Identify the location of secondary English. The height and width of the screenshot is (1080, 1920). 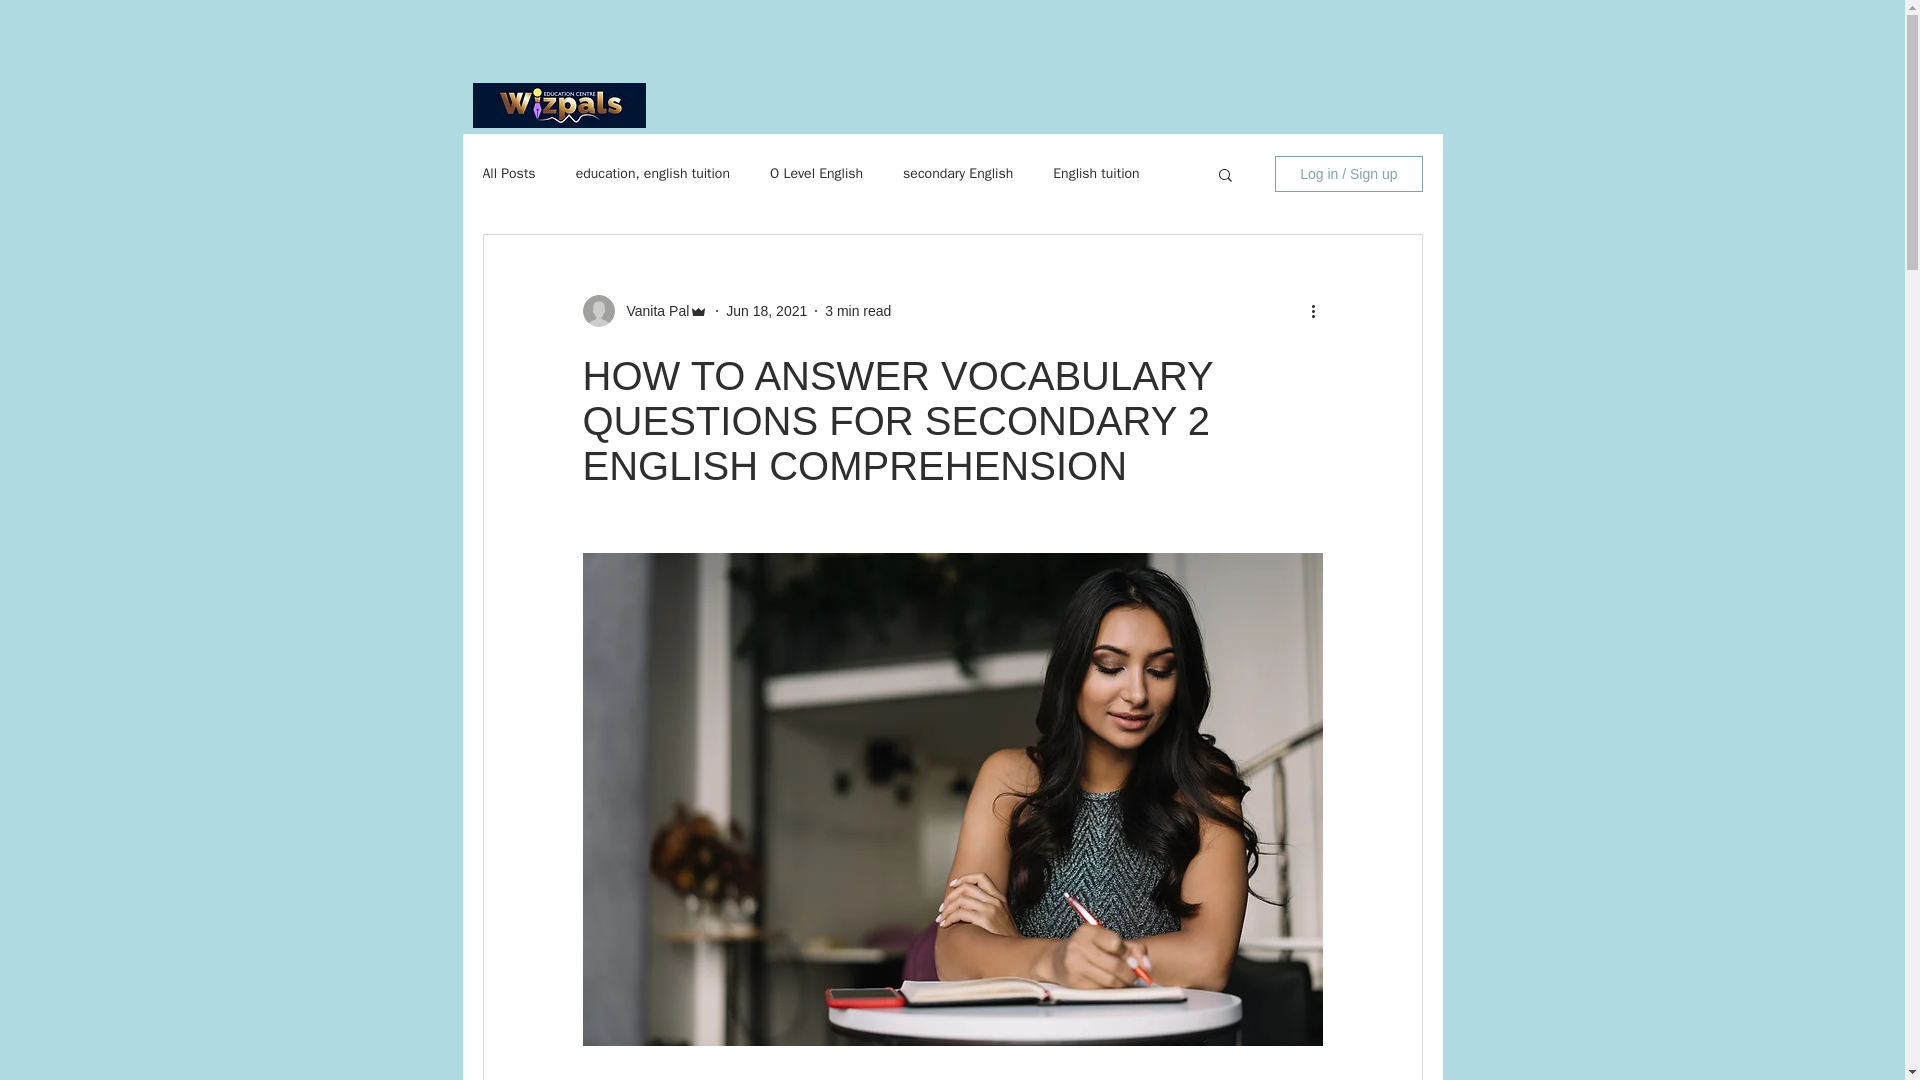
(958, 174).